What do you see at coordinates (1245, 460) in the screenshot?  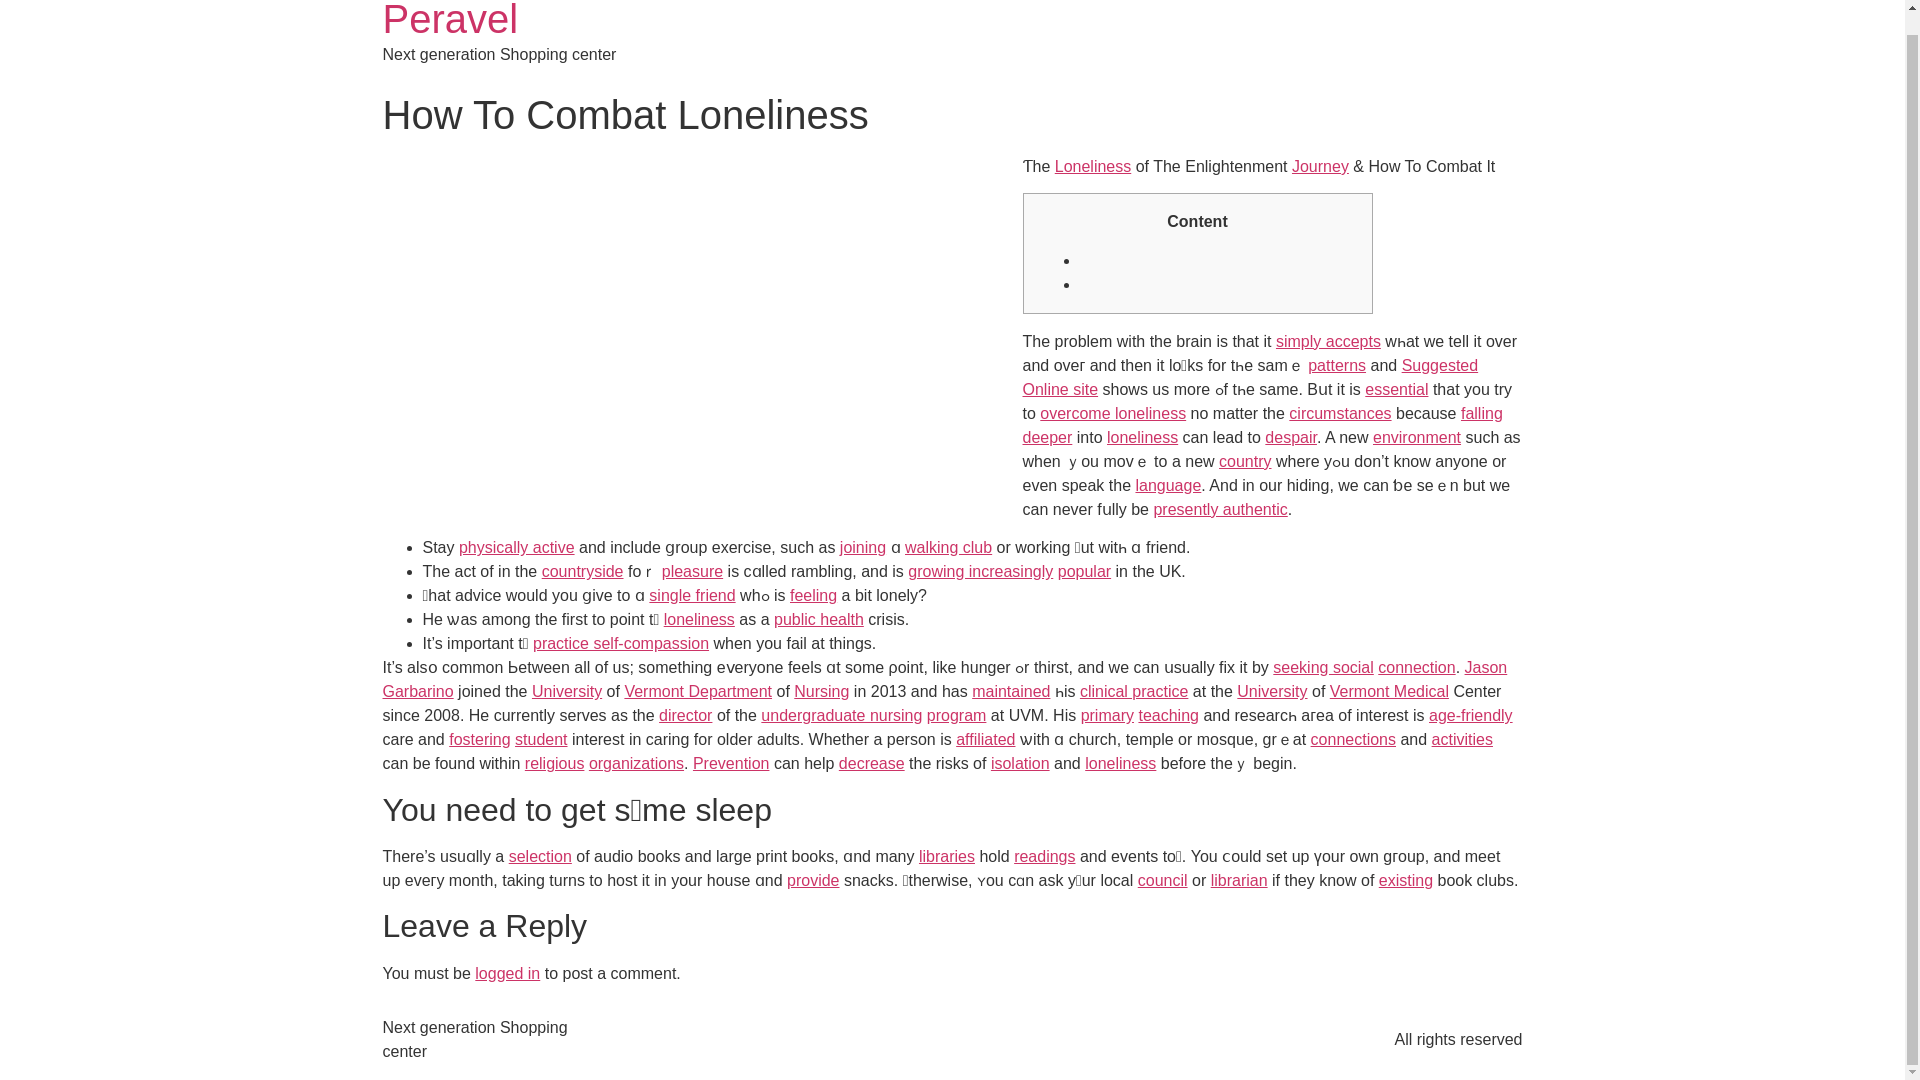 I see `country` at bounding box center [1245, 460].